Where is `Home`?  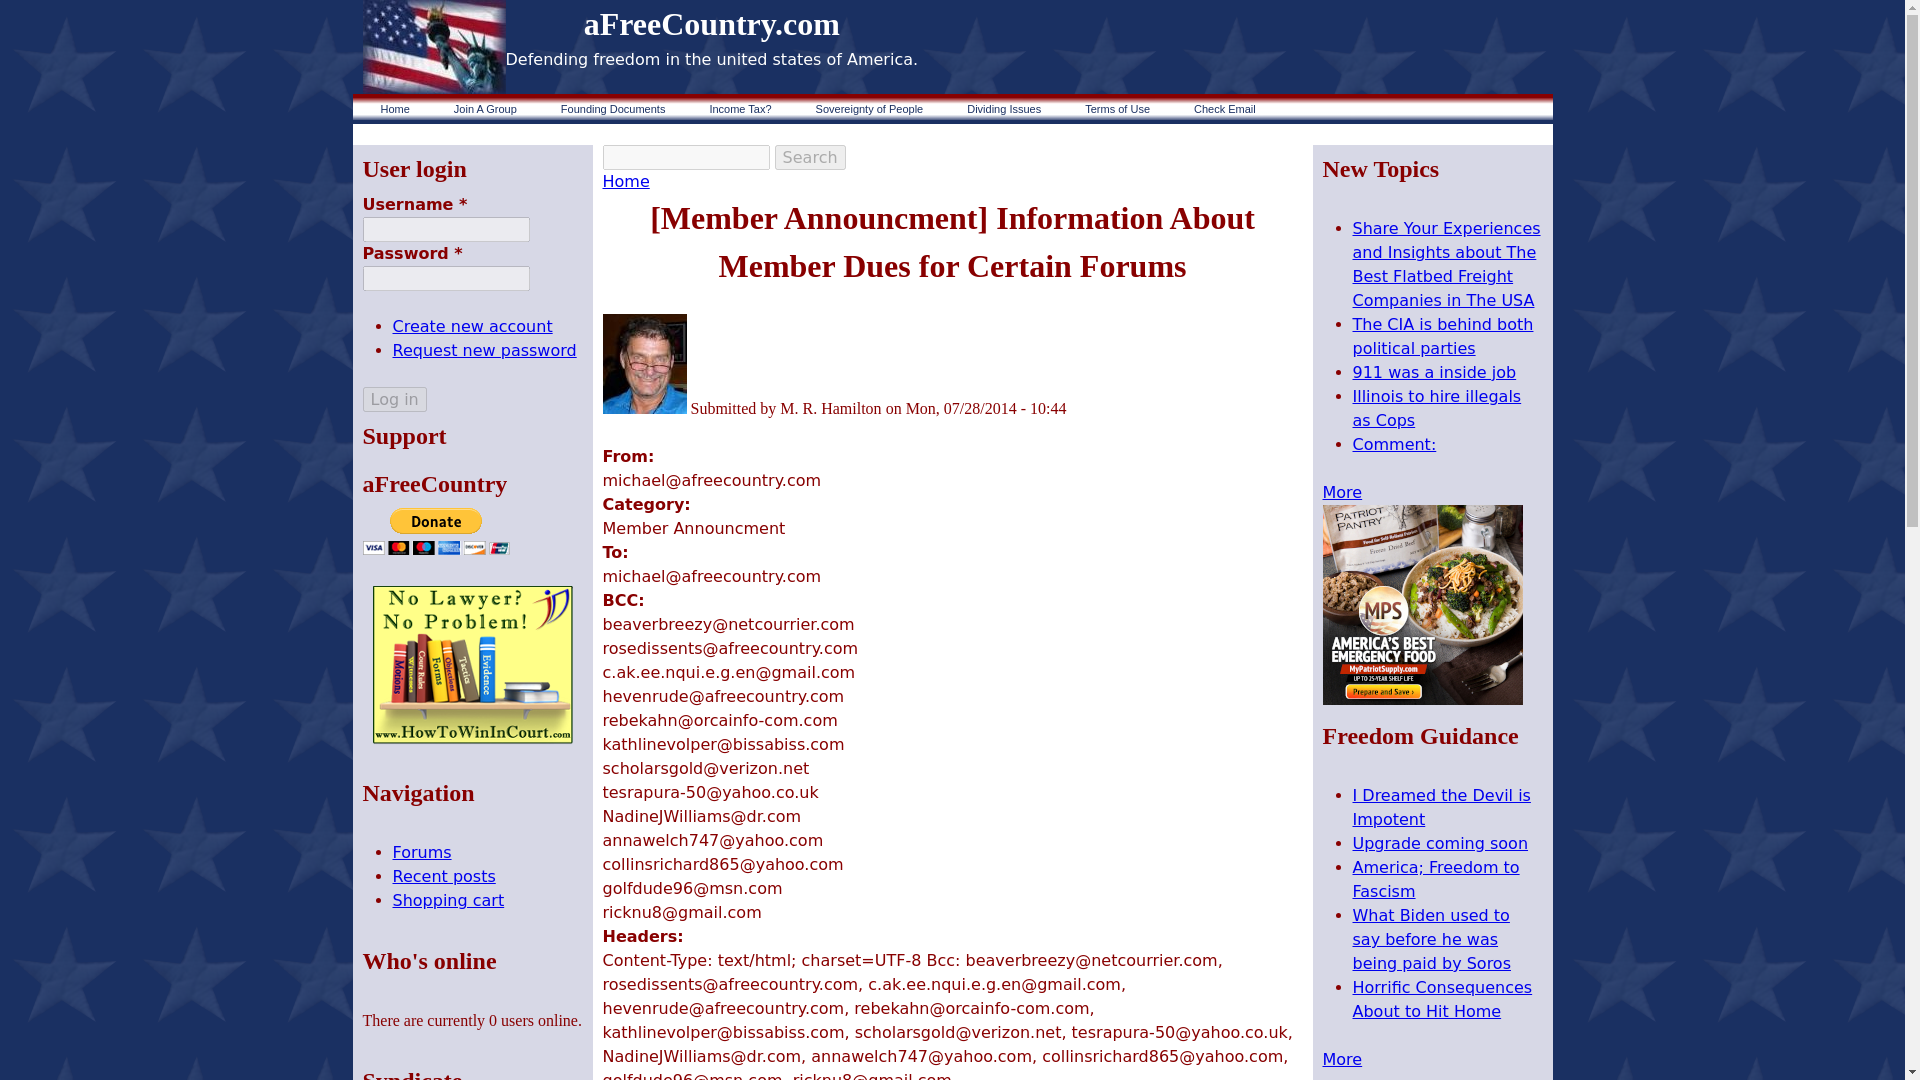 Home is located at coordinates (625, 181).